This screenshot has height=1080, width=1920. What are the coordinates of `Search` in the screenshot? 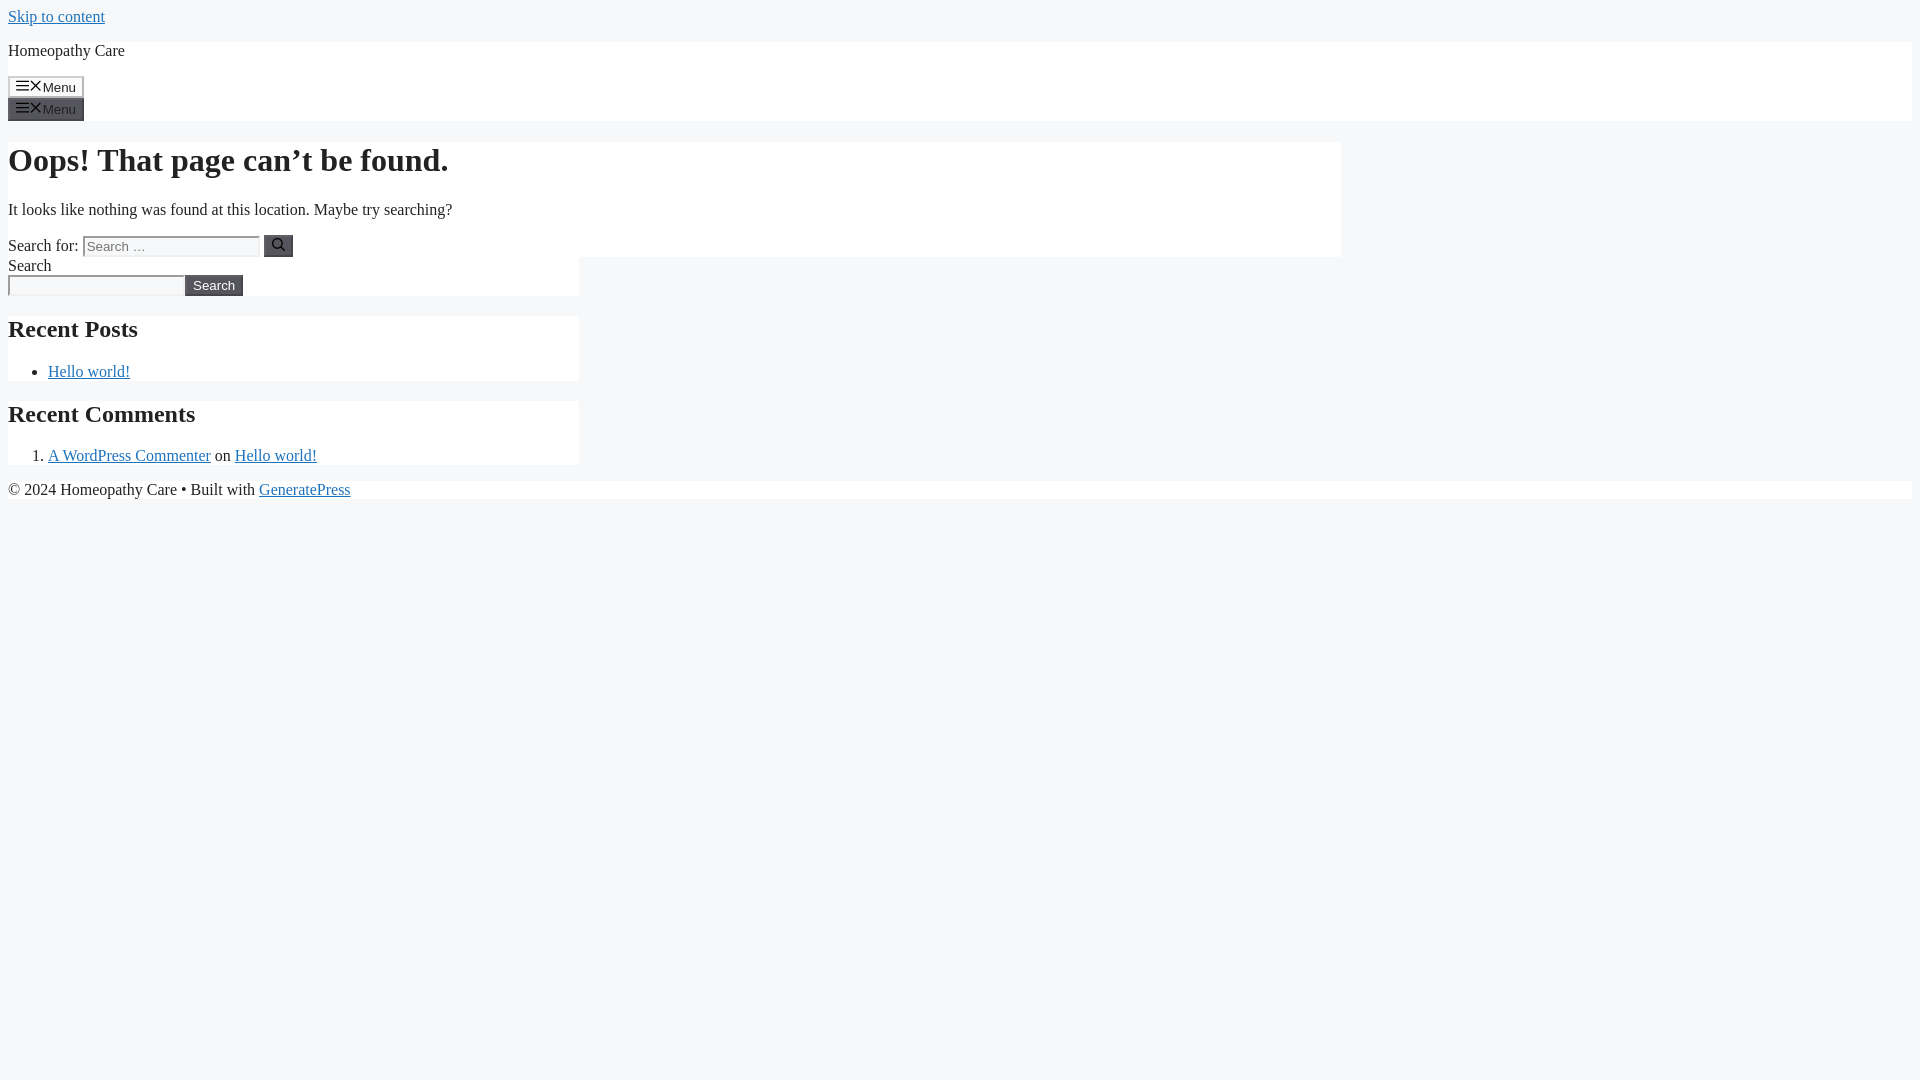 It's located at (214, 285).